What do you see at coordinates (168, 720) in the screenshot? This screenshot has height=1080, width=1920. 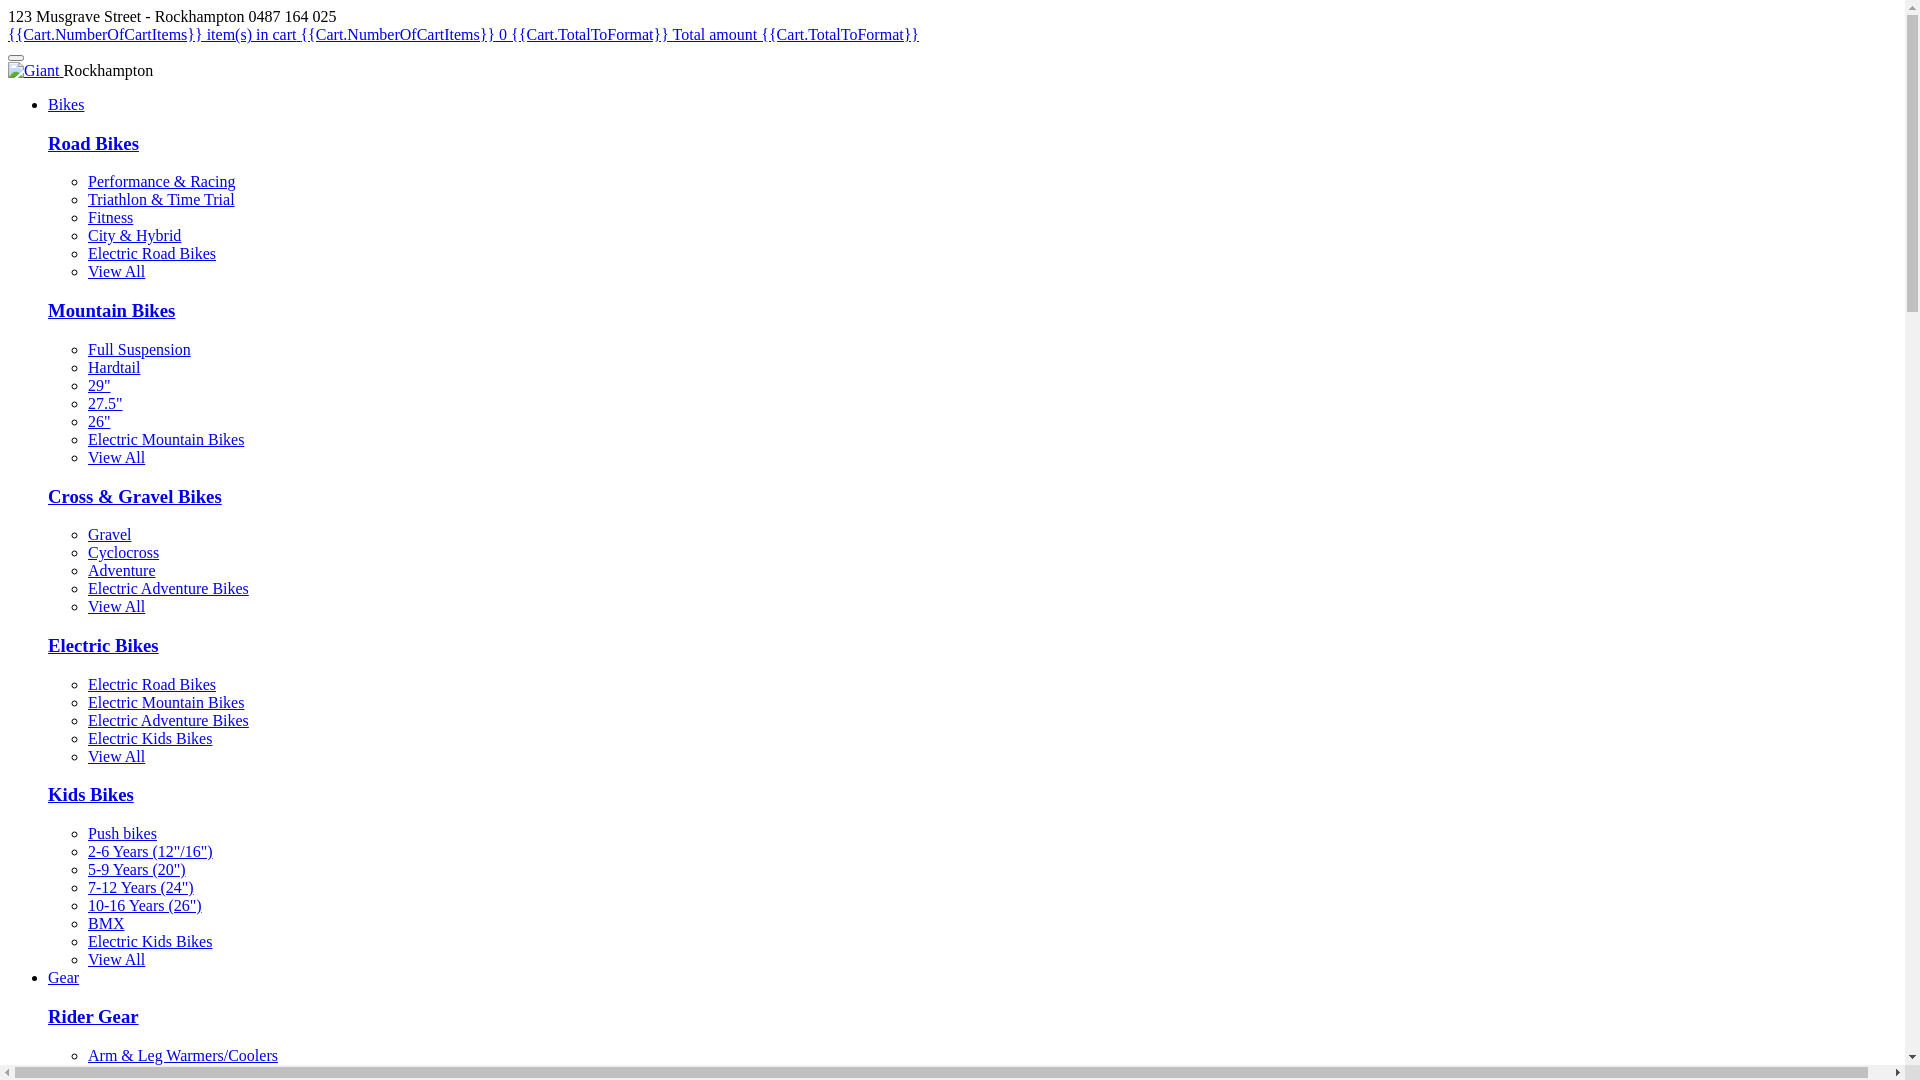 I see `Electric Adventure Bikes` at bounding box center [168, 720].